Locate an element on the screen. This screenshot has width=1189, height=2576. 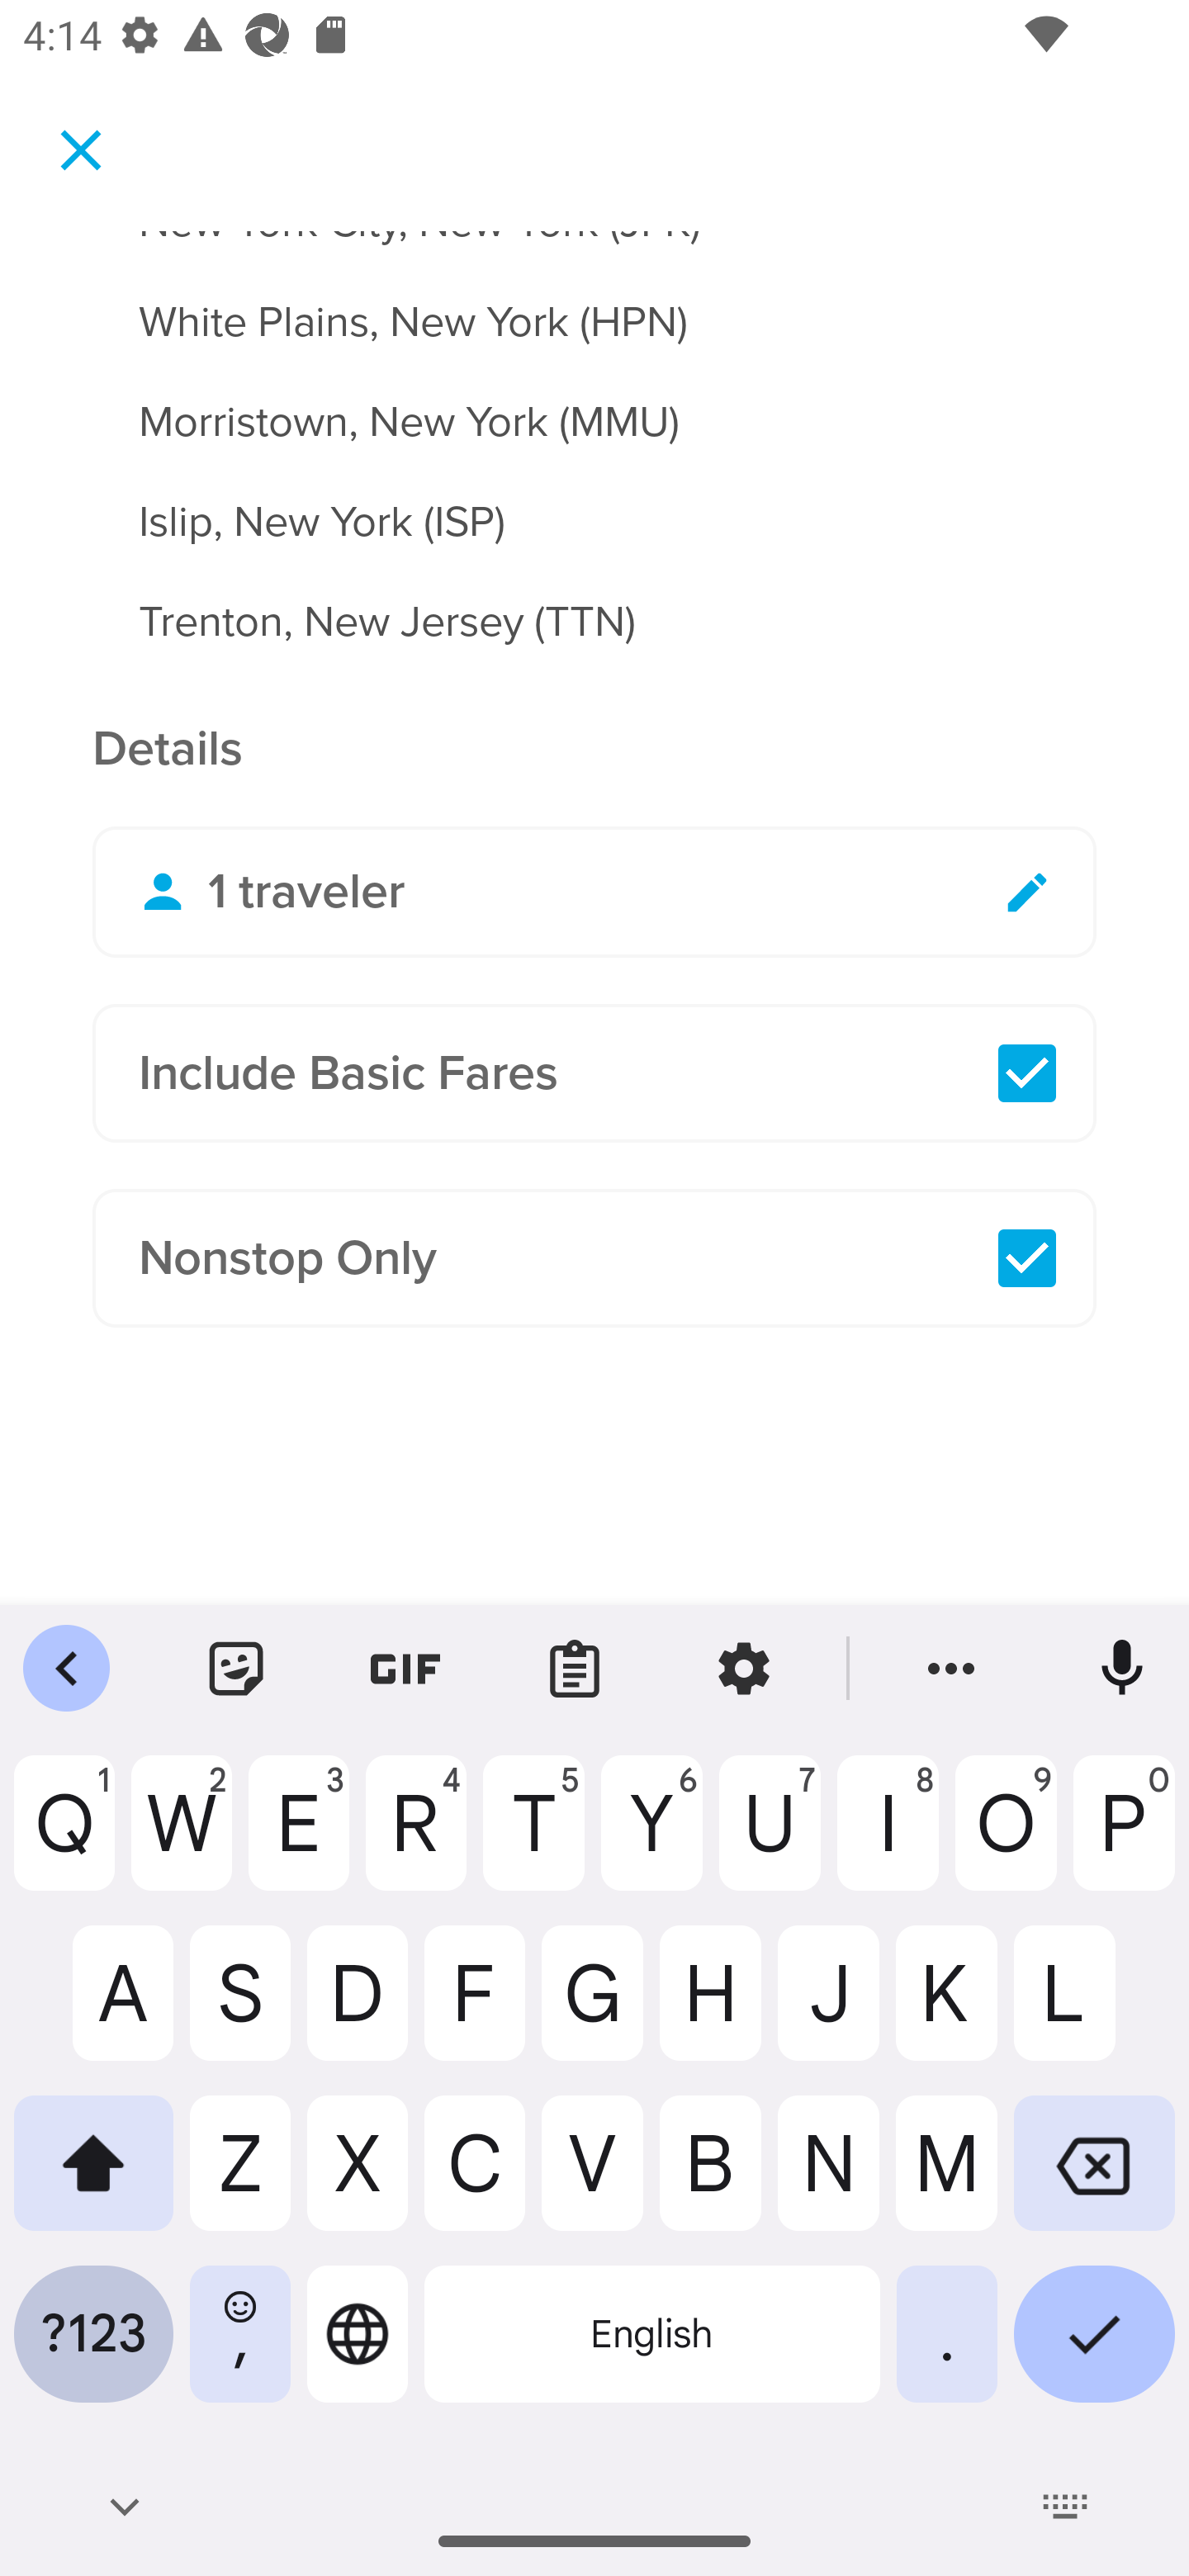
Nonstop Only is located at coordinates (594, 1258).